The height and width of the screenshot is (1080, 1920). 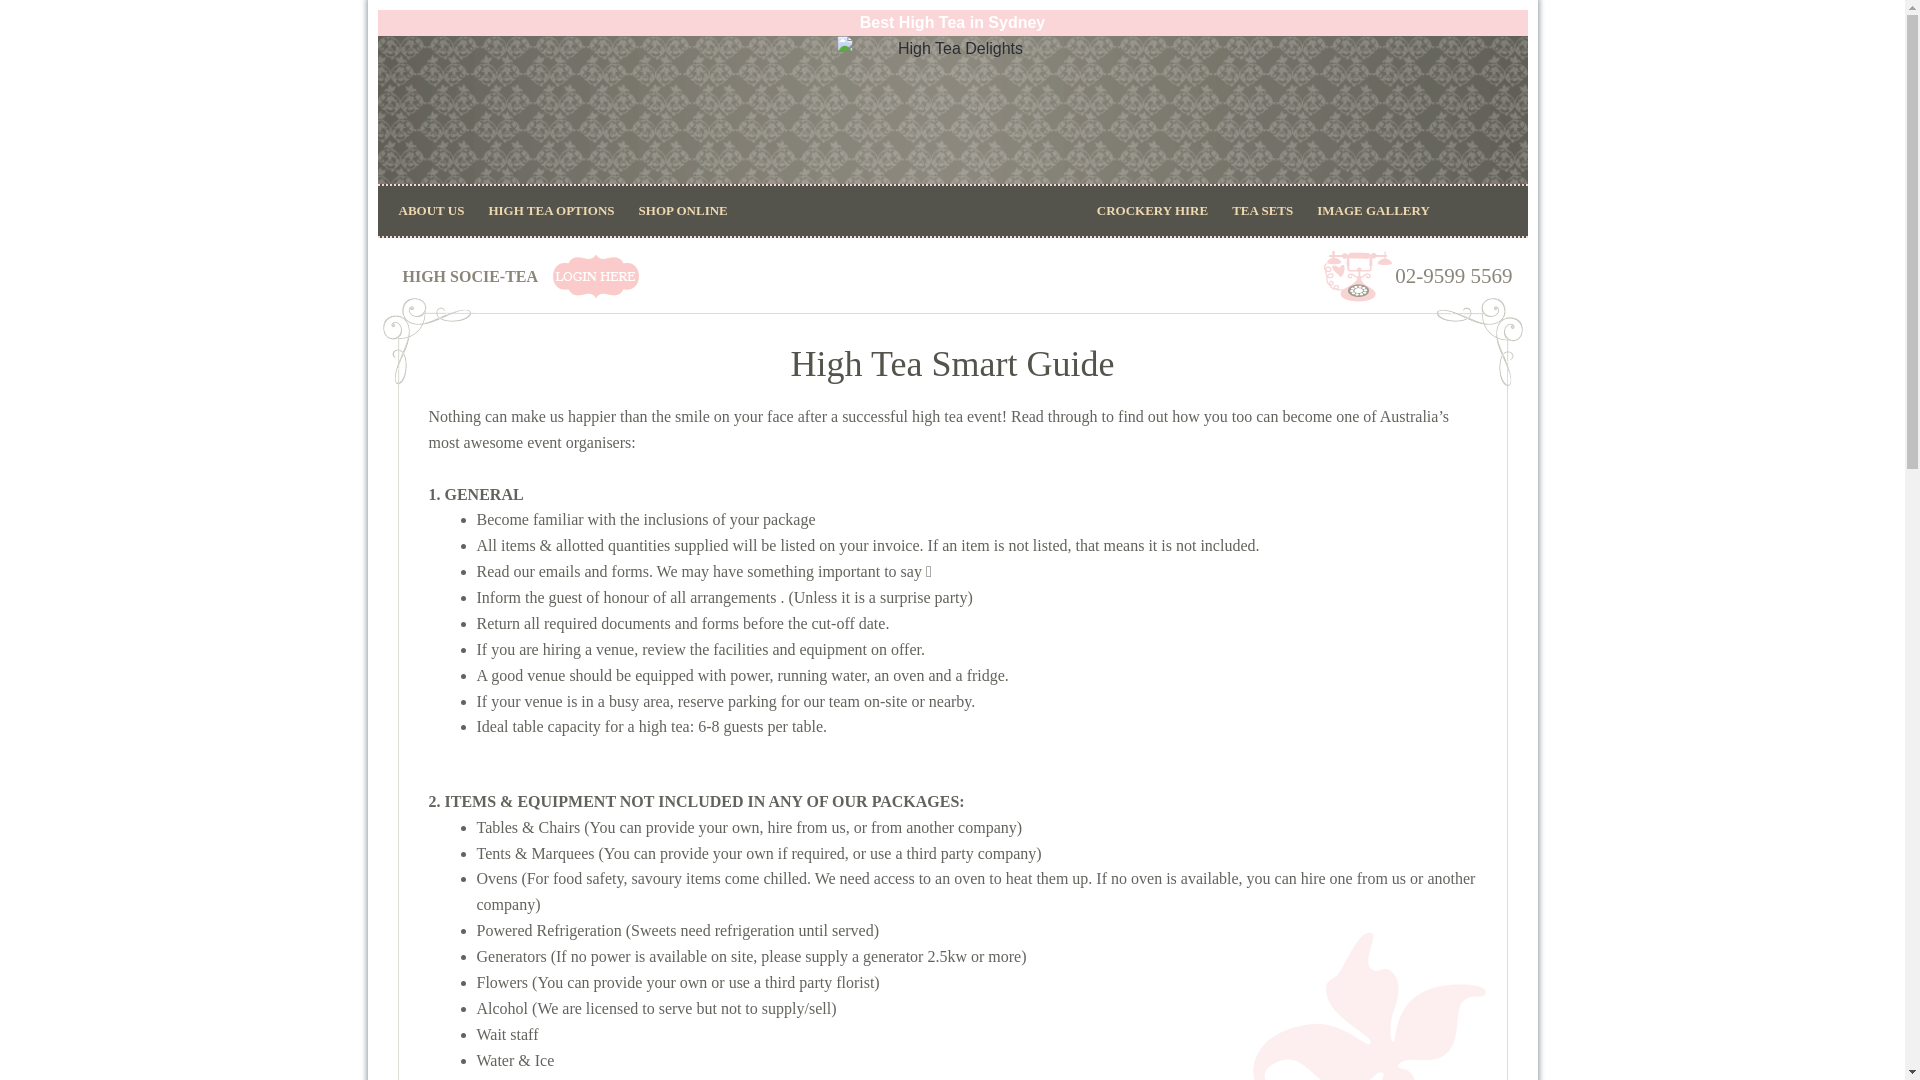 I want to click on SHOP ONLINE, so click(x=683, y=210).